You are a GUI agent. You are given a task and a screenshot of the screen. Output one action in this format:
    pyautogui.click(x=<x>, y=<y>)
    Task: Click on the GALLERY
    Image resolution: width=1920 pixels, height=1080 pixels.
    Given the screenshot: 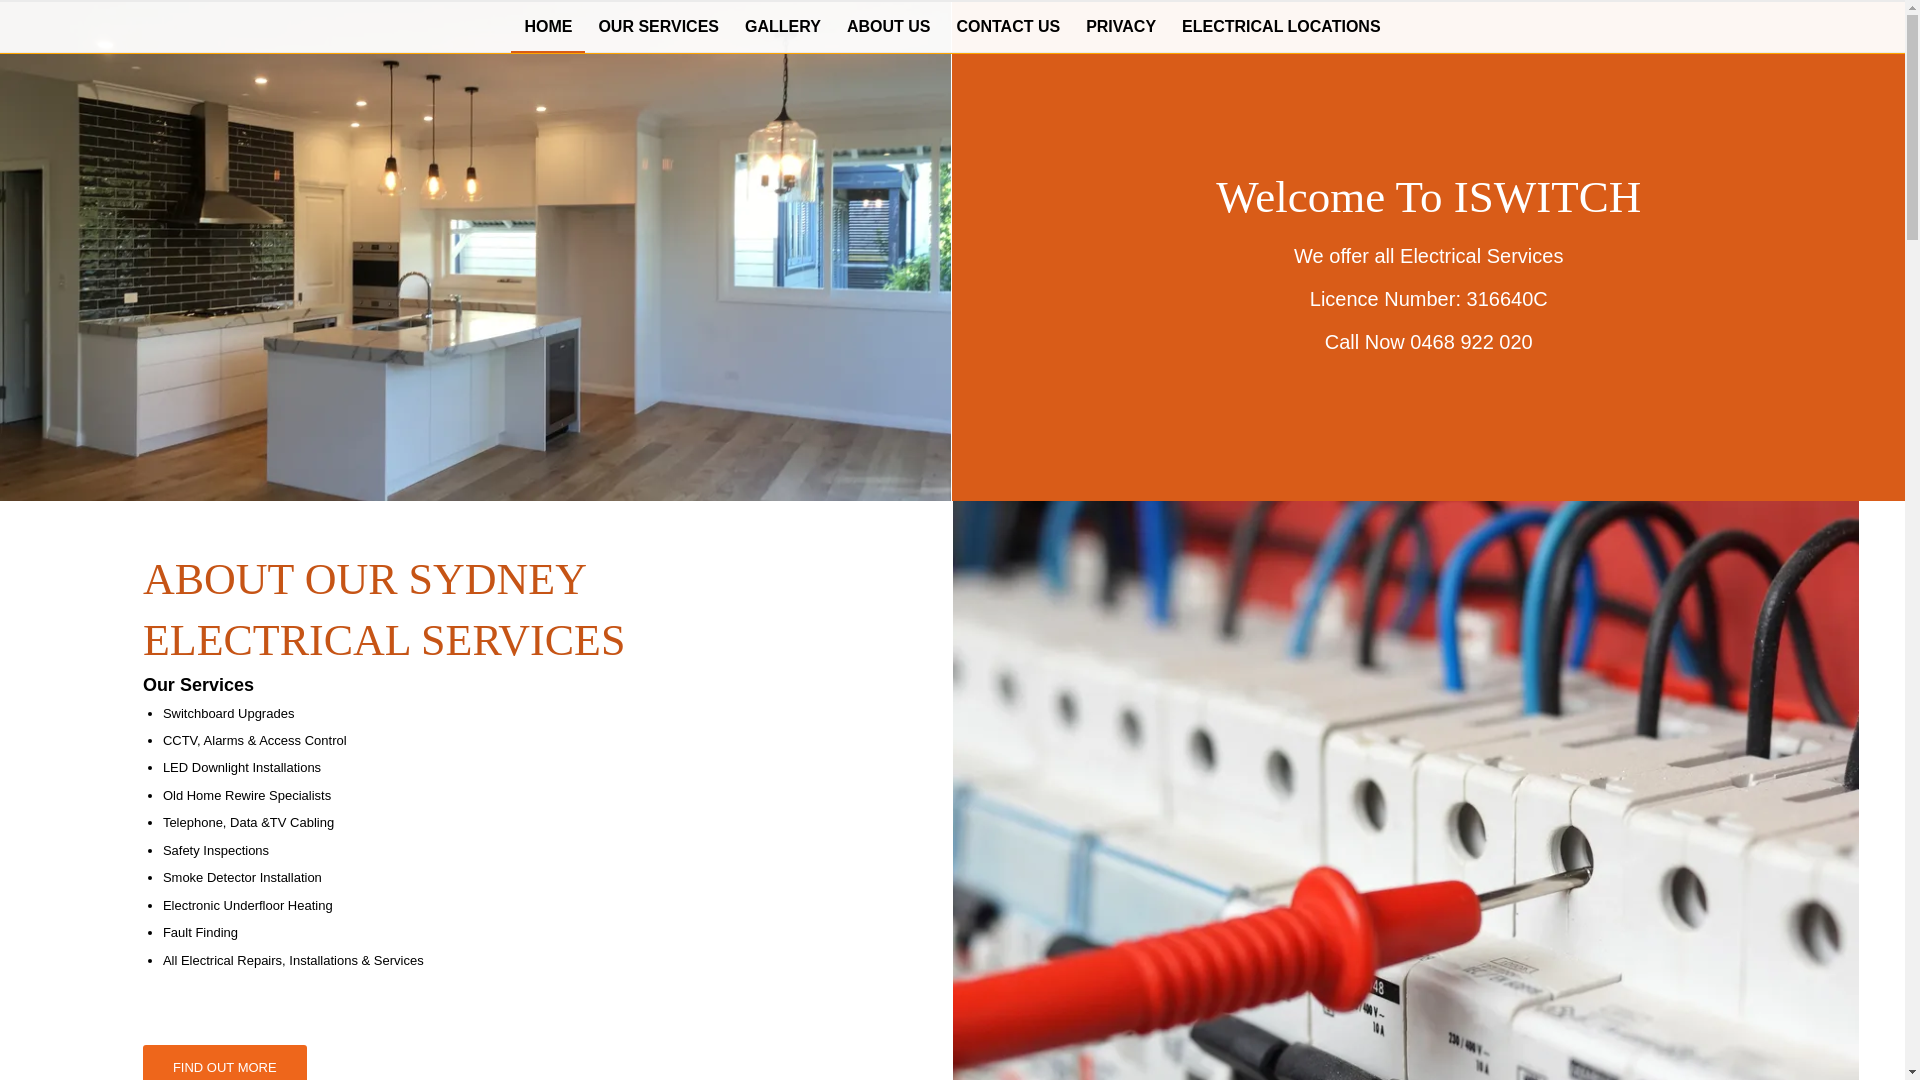 What is the action you would take?
    pyautogui.click(x=783, y=27)
    